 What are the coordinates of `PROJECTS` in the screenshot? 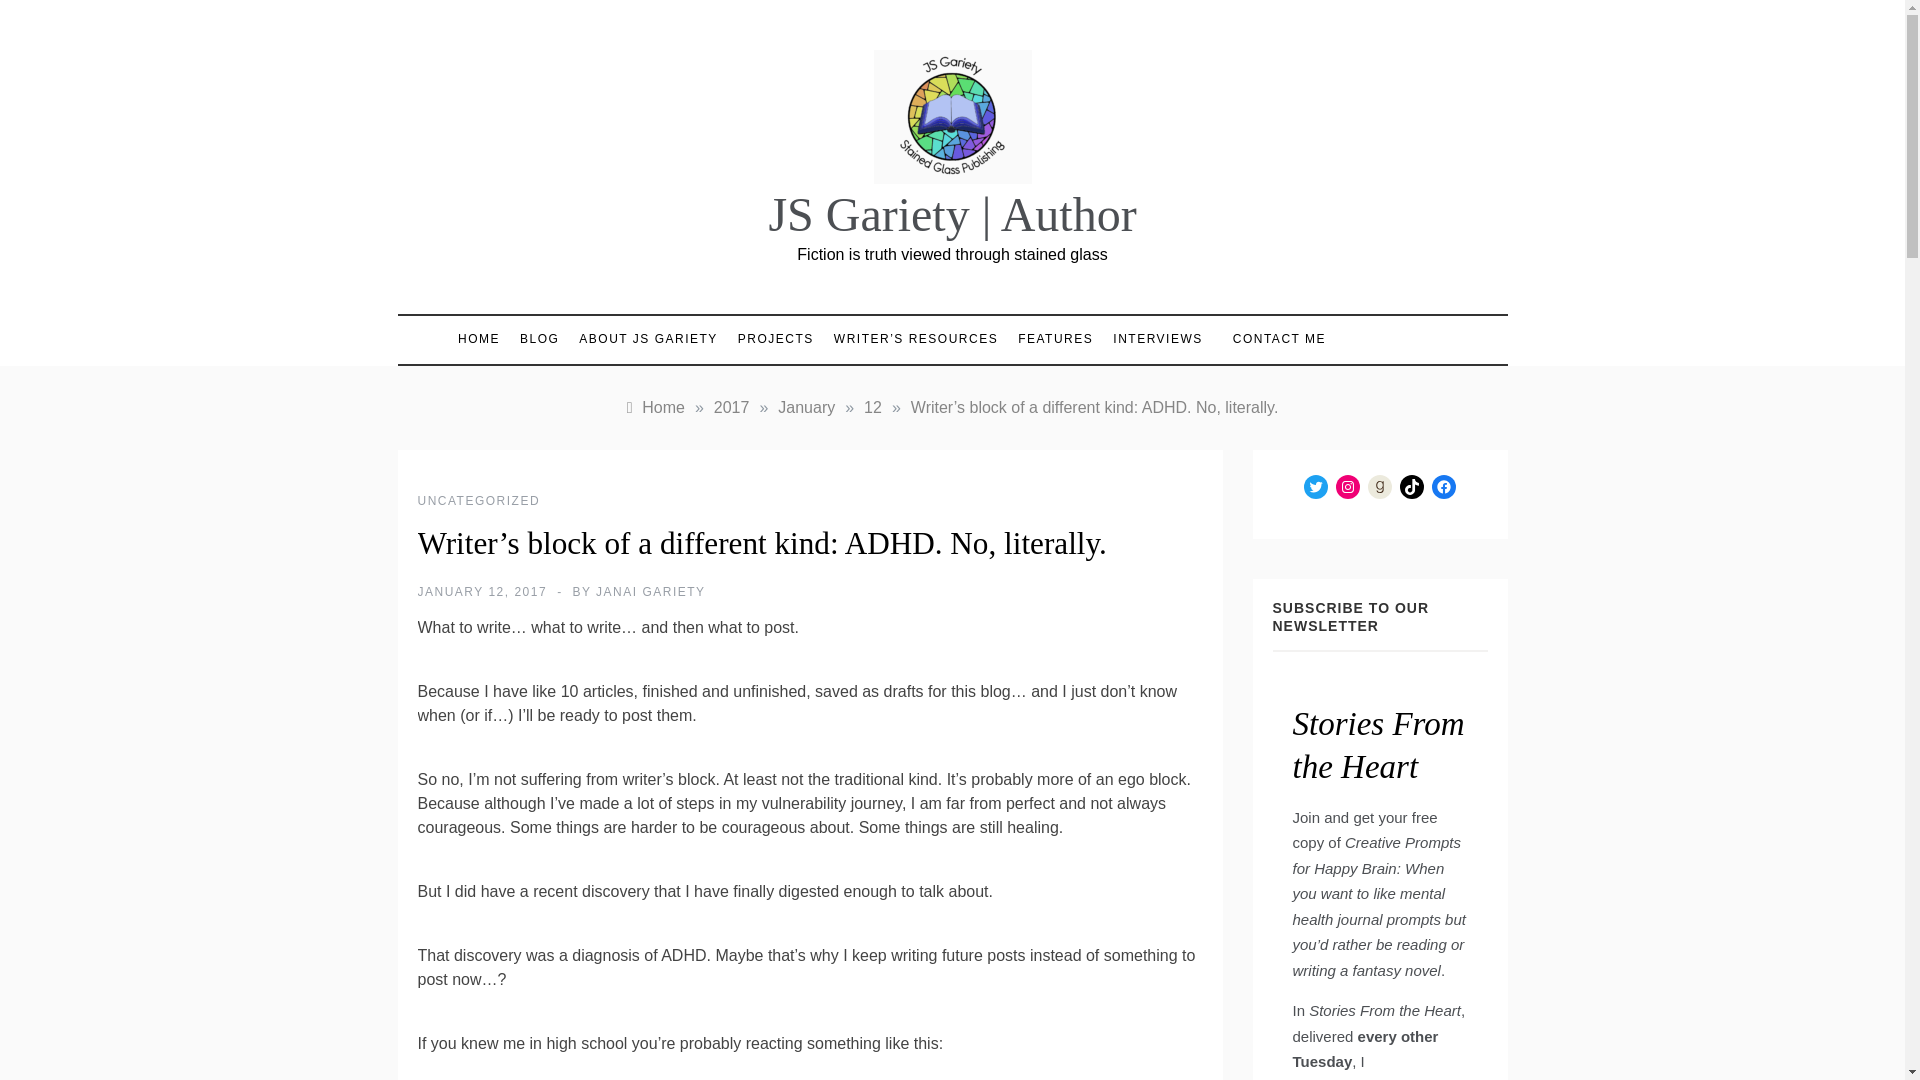 It's located at (775, 339).